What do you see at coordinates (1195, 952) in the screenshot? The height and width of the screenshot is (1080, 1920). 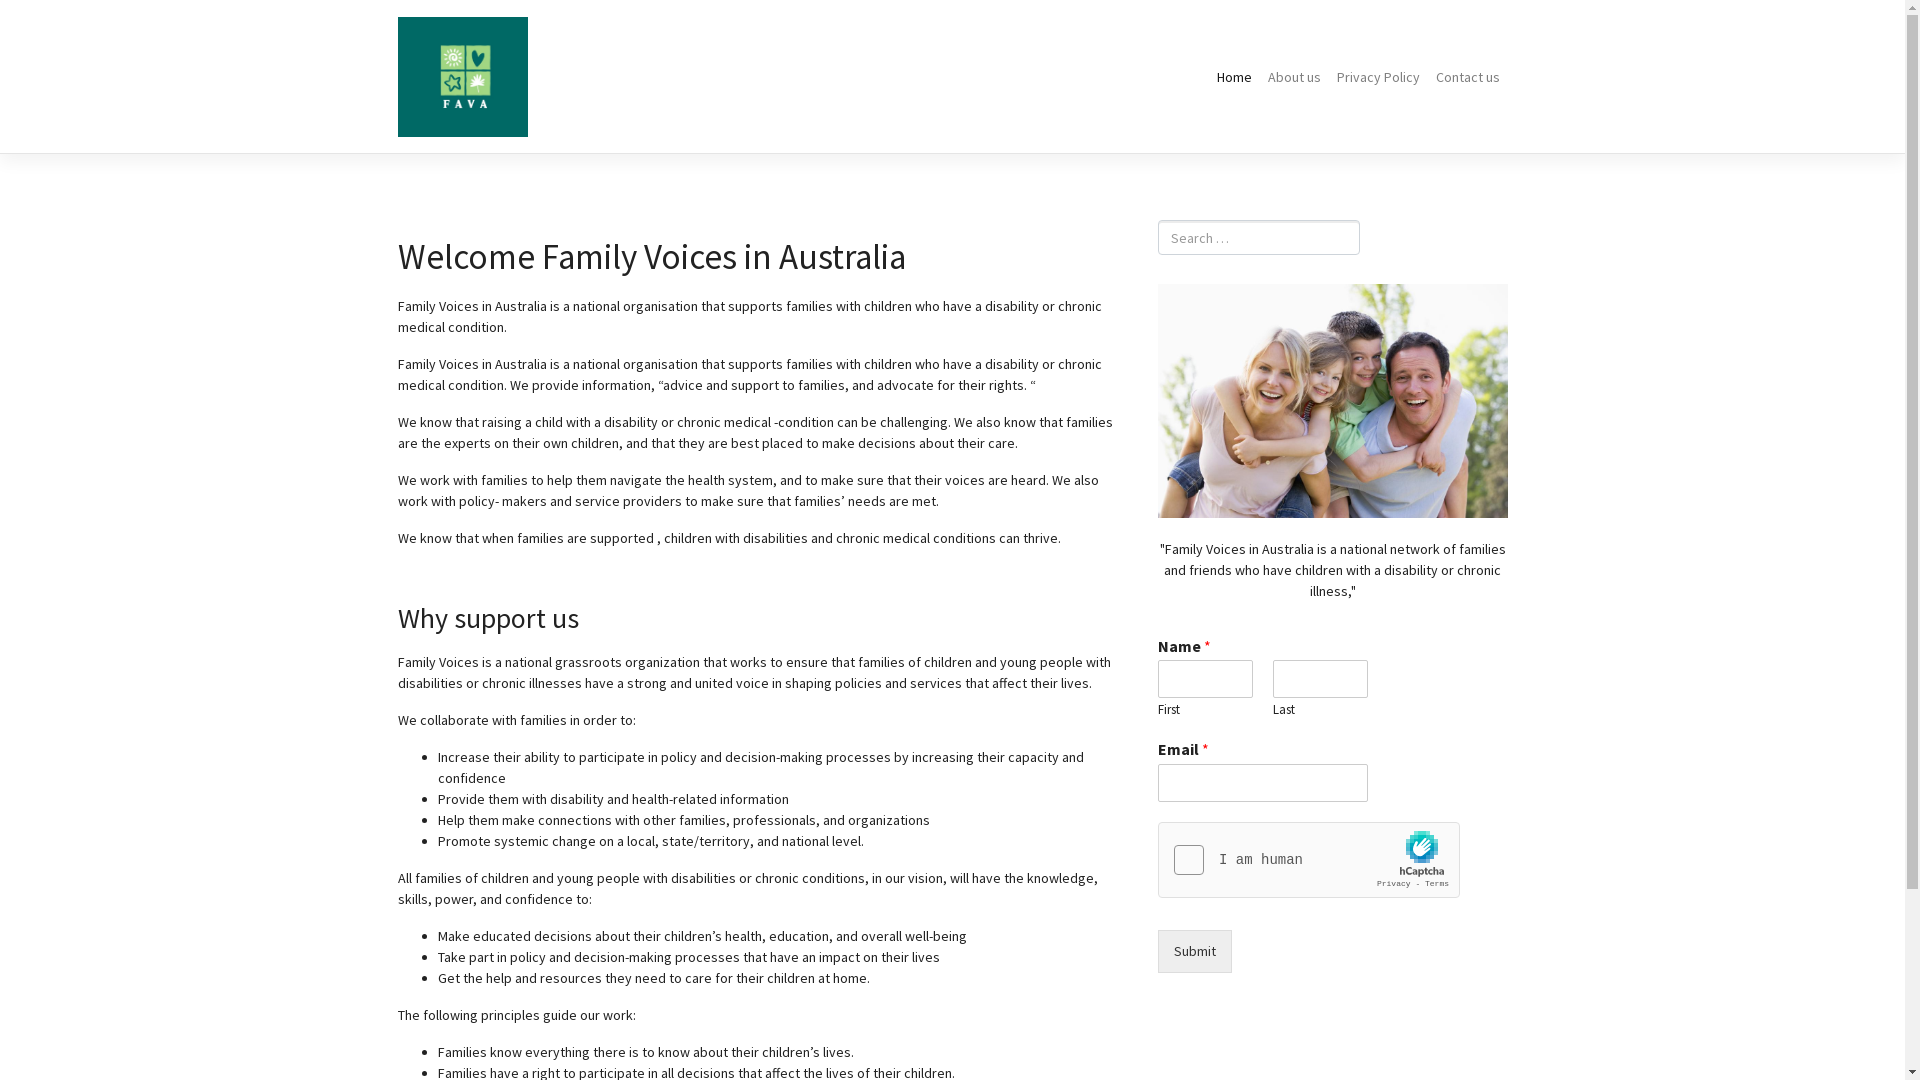 I see `Submit` at bounding box center [1195, 952].